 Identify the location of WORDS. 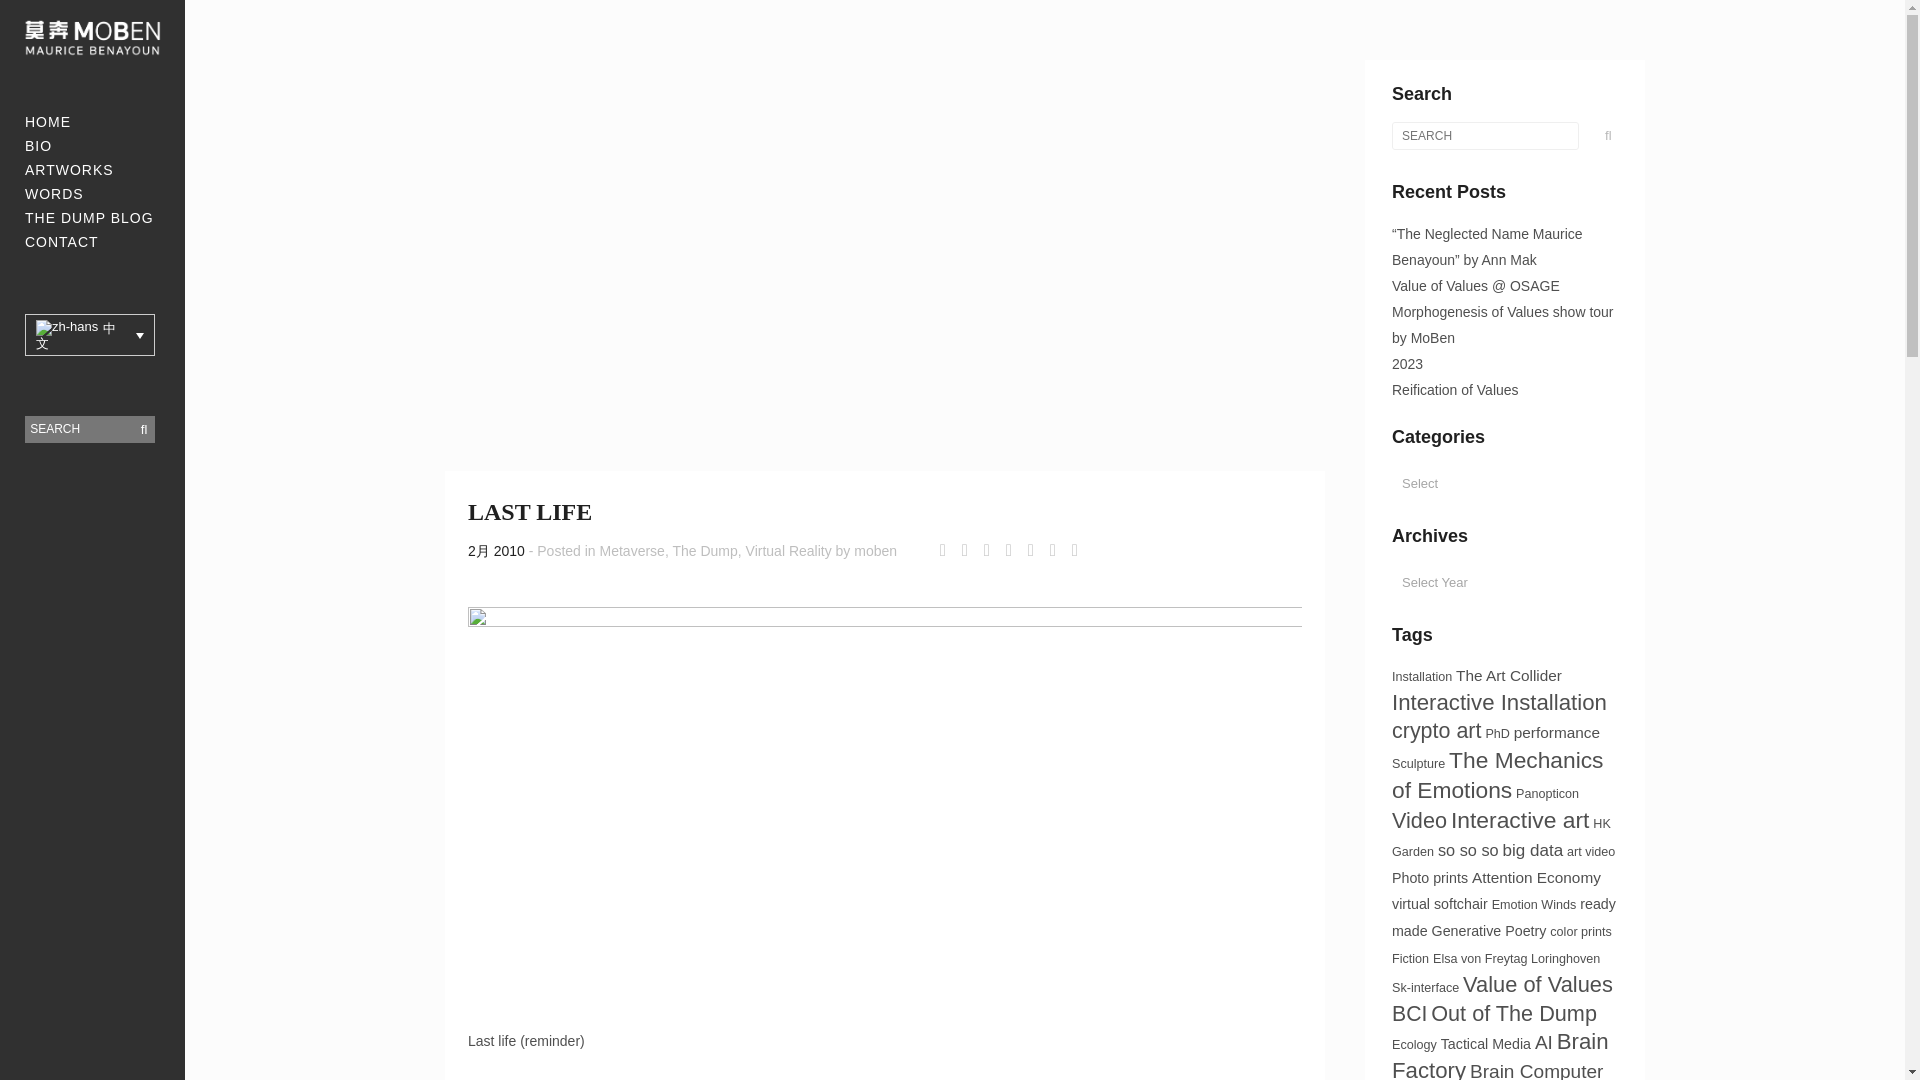
(90, 194).